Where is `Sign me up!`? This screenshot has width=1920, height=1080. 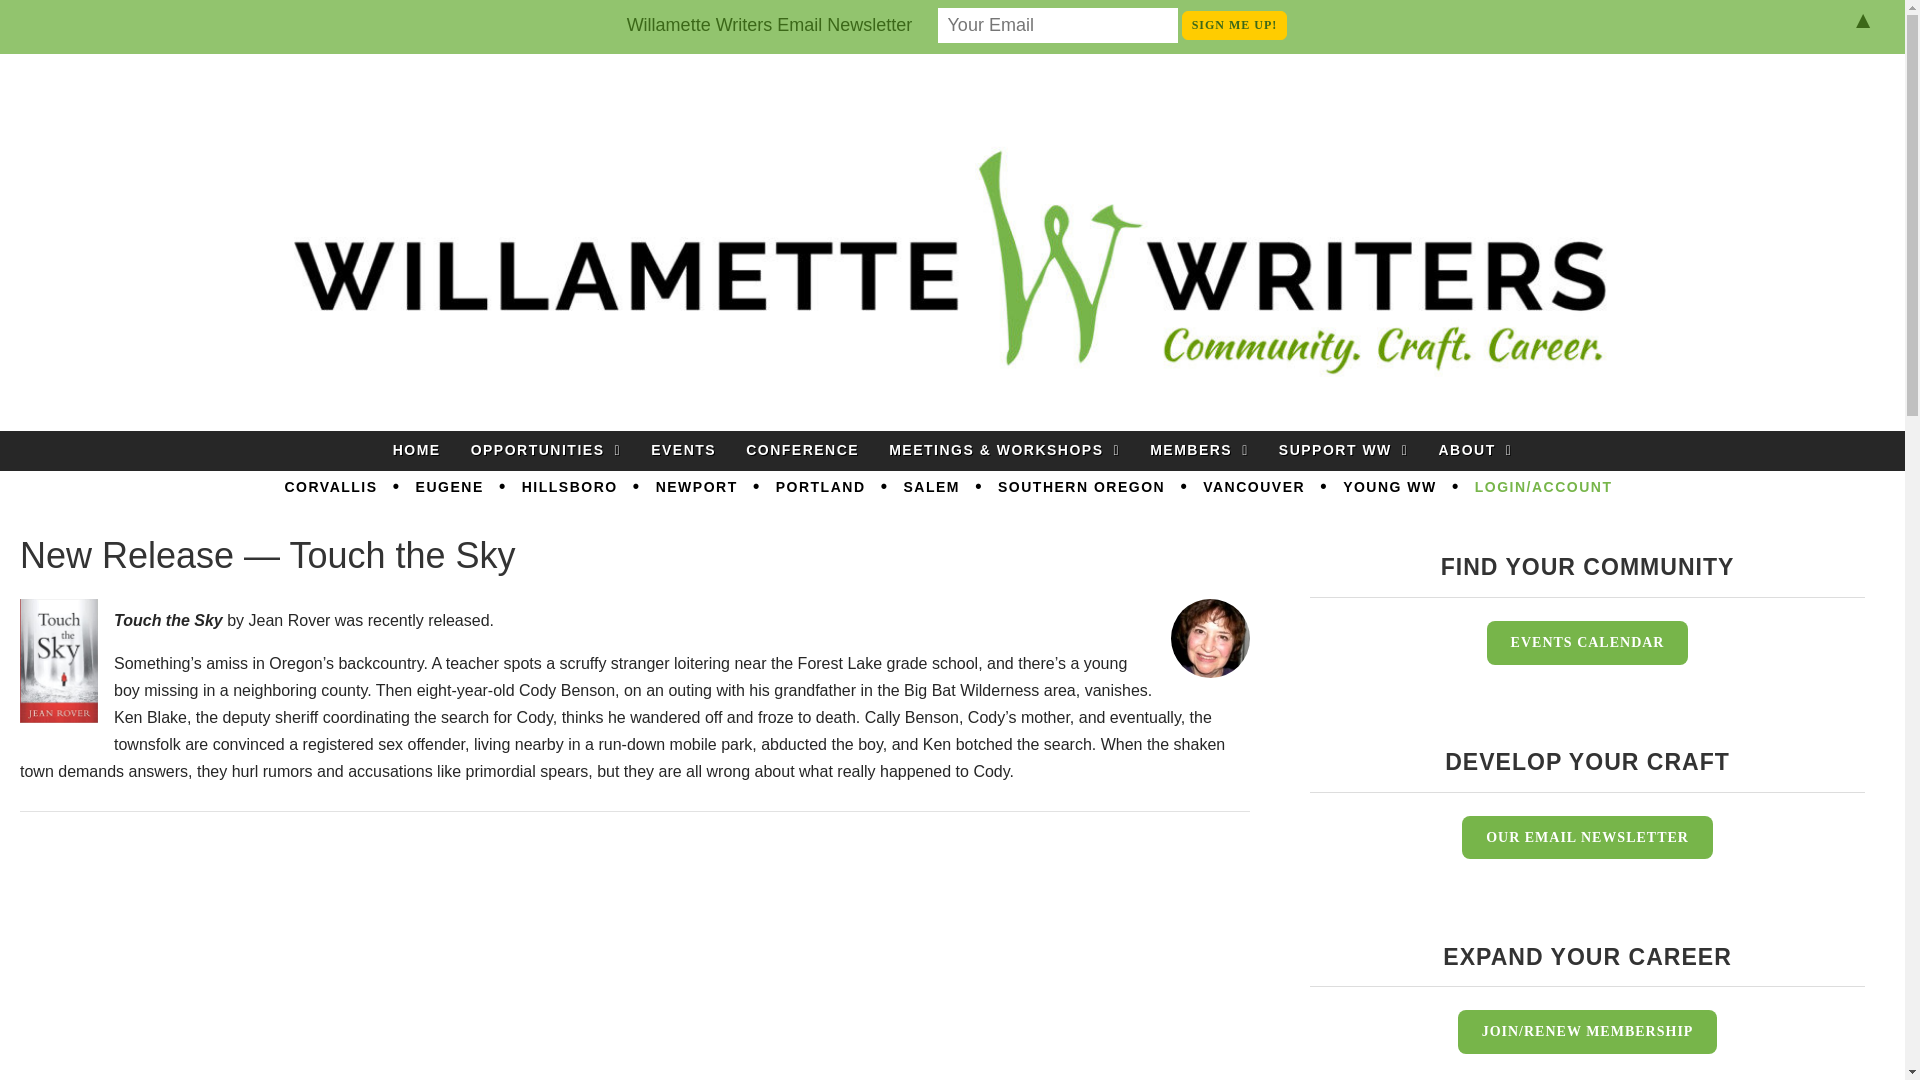 Sign me up! is located at coordinates (1235, 24).